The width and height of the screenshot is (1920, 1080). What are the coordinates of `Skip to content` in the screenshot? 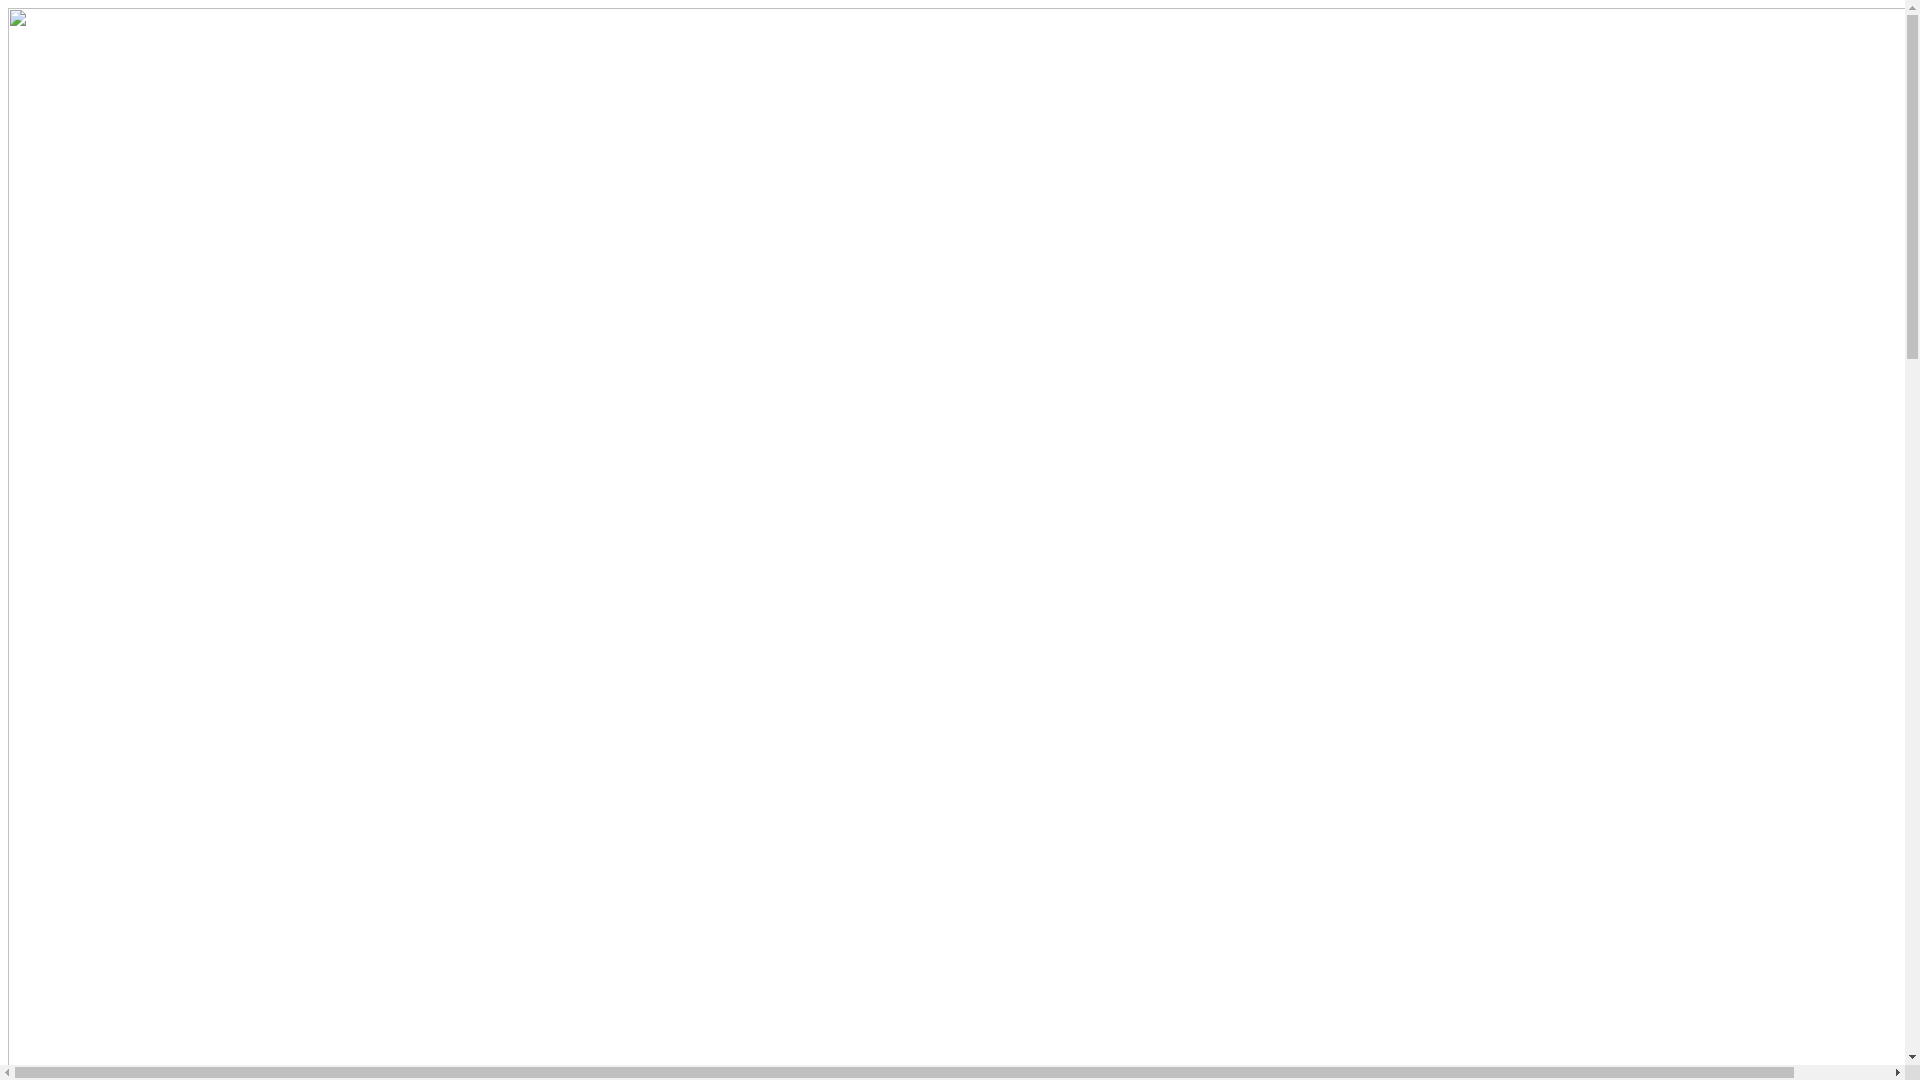 It's located at (8, 8).